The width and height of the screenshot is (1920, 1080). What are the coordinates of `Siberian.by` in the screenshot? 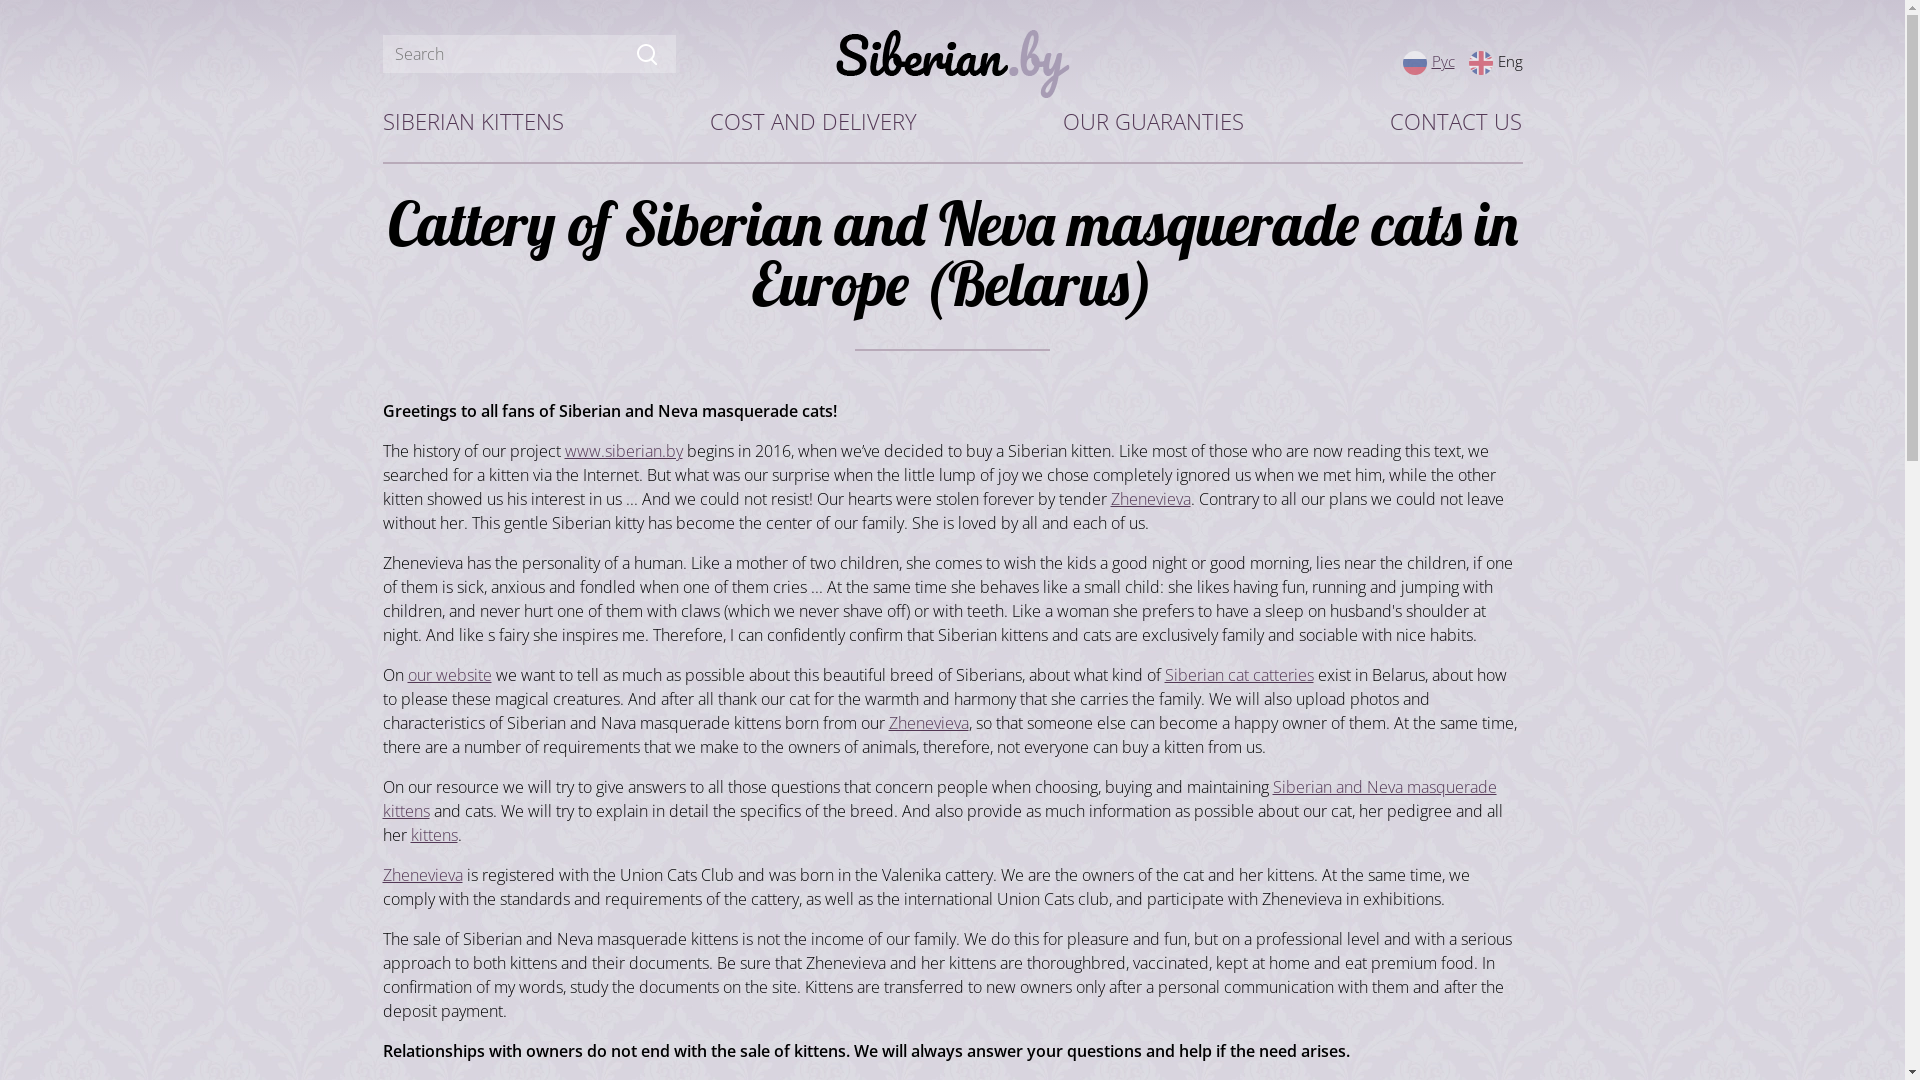 It's located at (953, 64).